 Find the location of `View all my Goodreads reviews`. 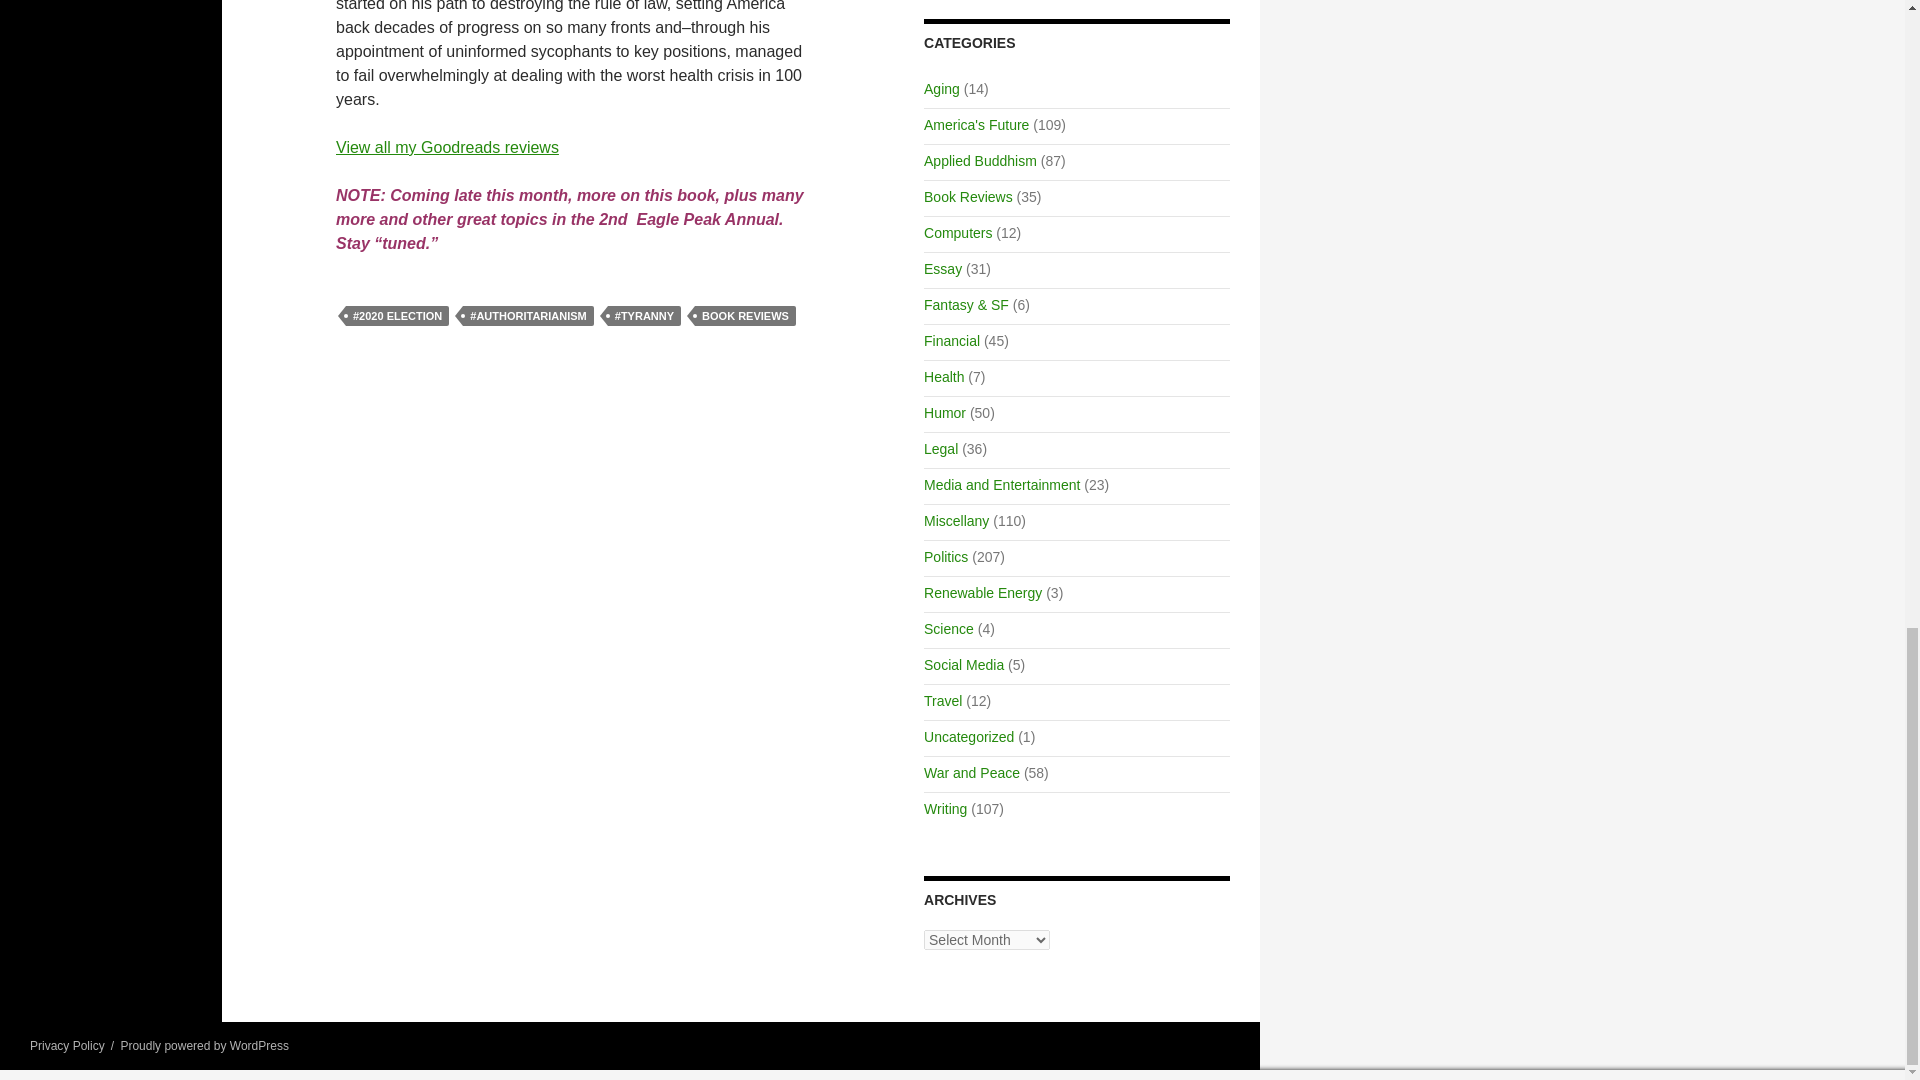

View all my Goodreads reviews is located at coordinates (447, 147).